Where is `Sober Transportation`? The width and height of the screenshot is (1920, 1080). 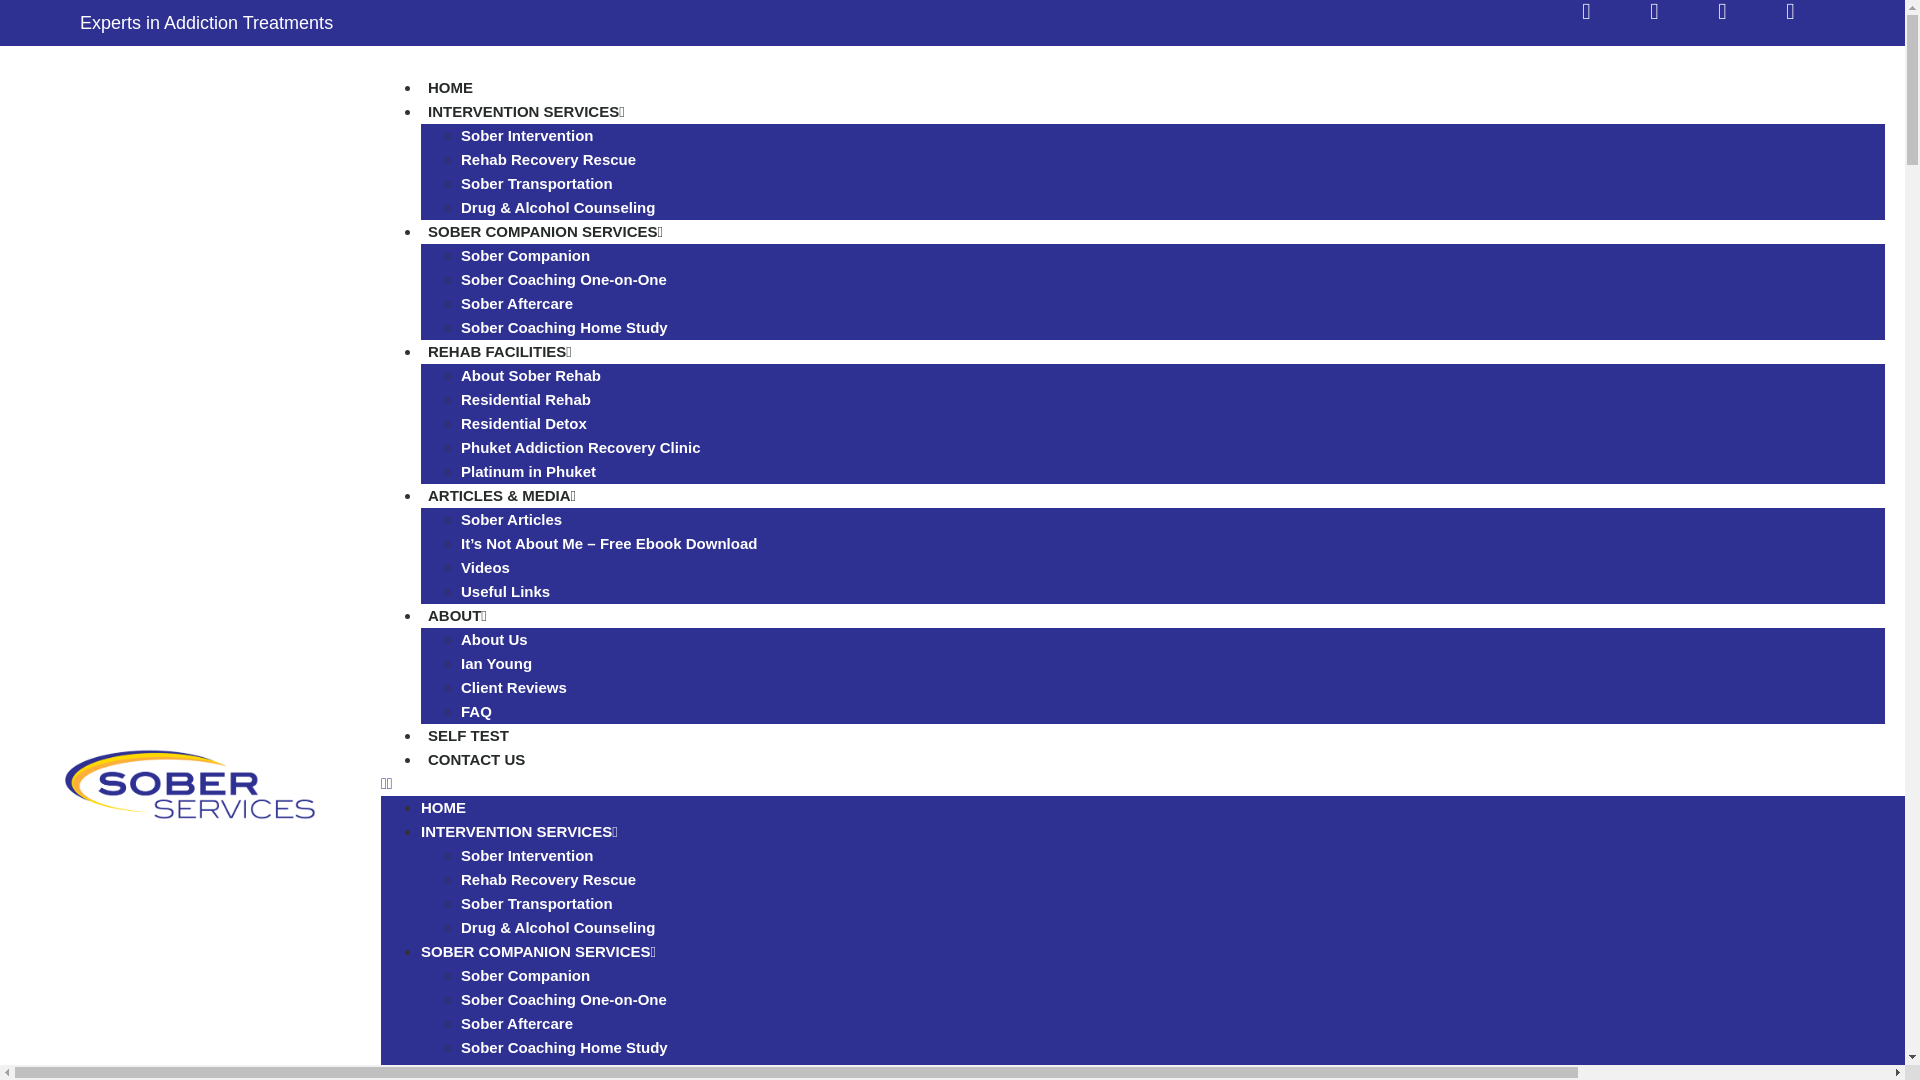 Sober Transportation is located at coordinates (536, 903).